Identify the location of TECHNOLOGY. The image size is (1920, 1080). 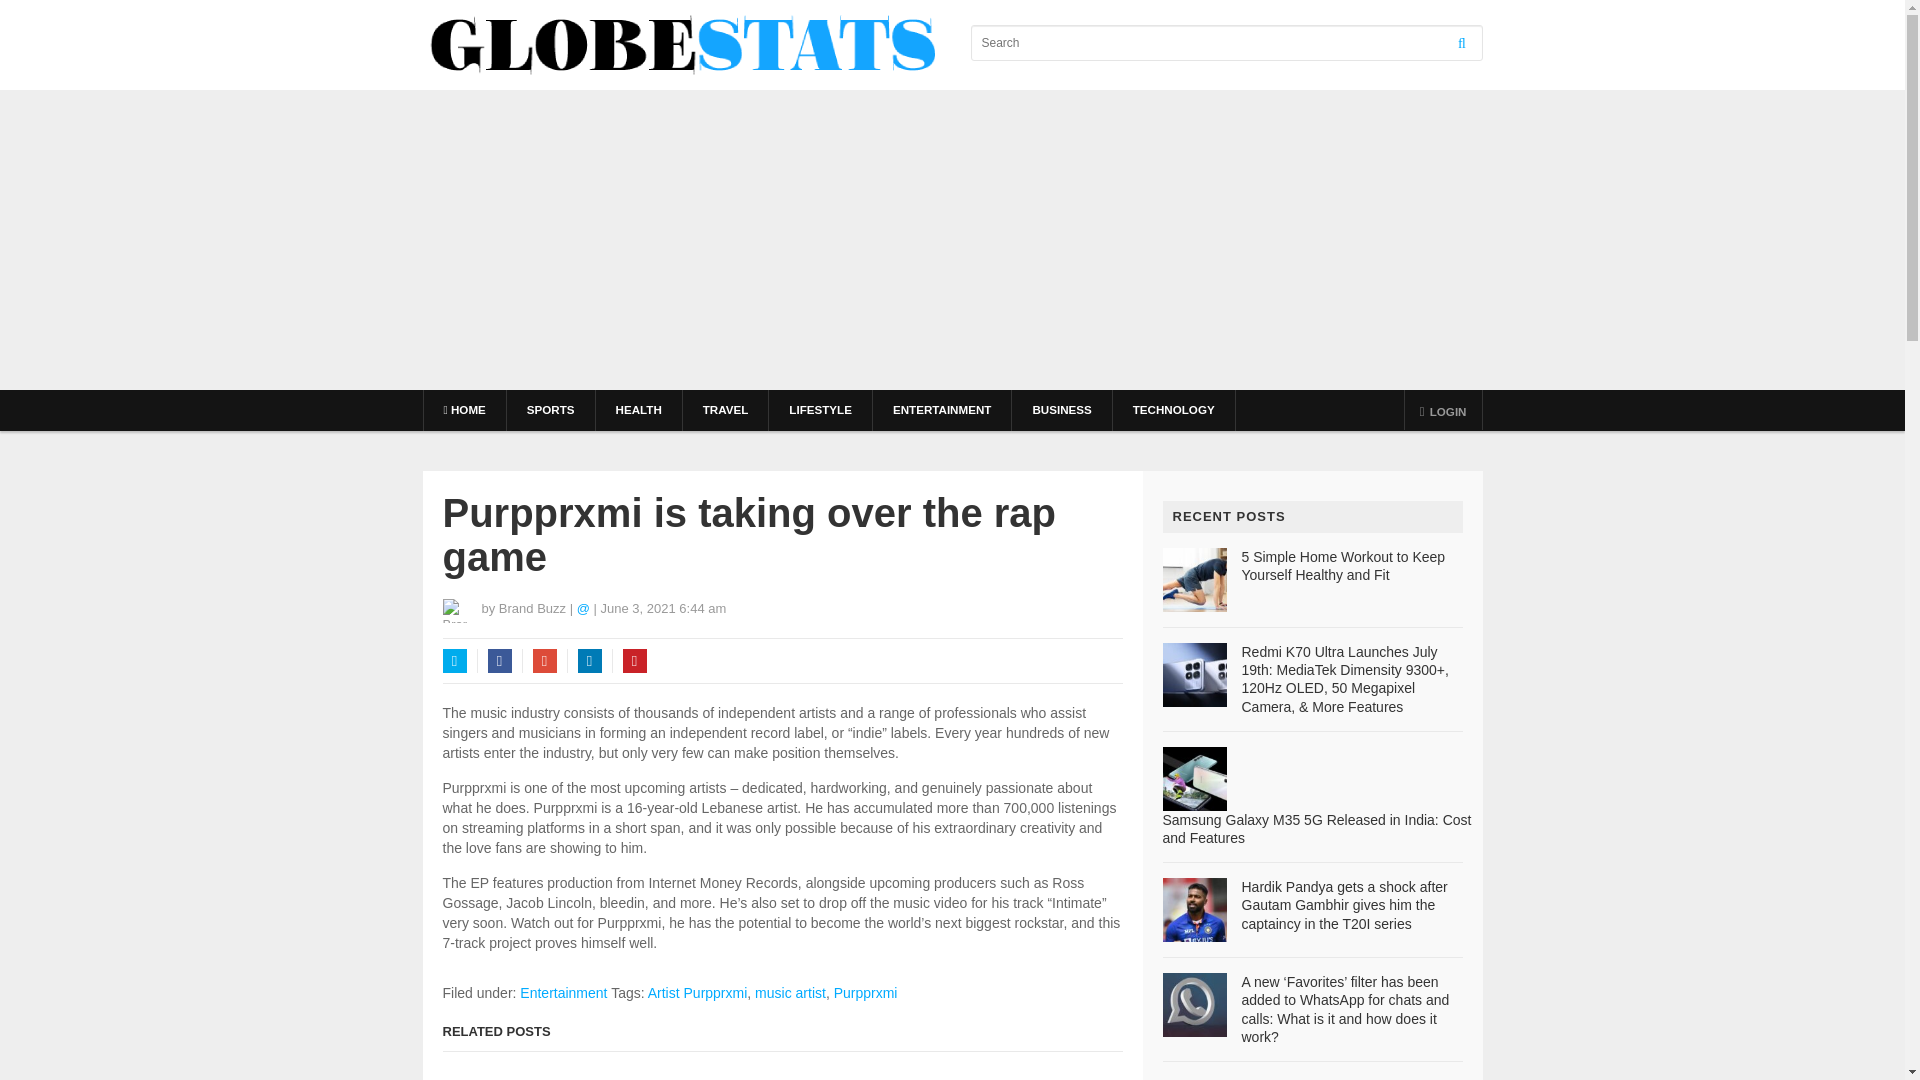
(1174, 410).